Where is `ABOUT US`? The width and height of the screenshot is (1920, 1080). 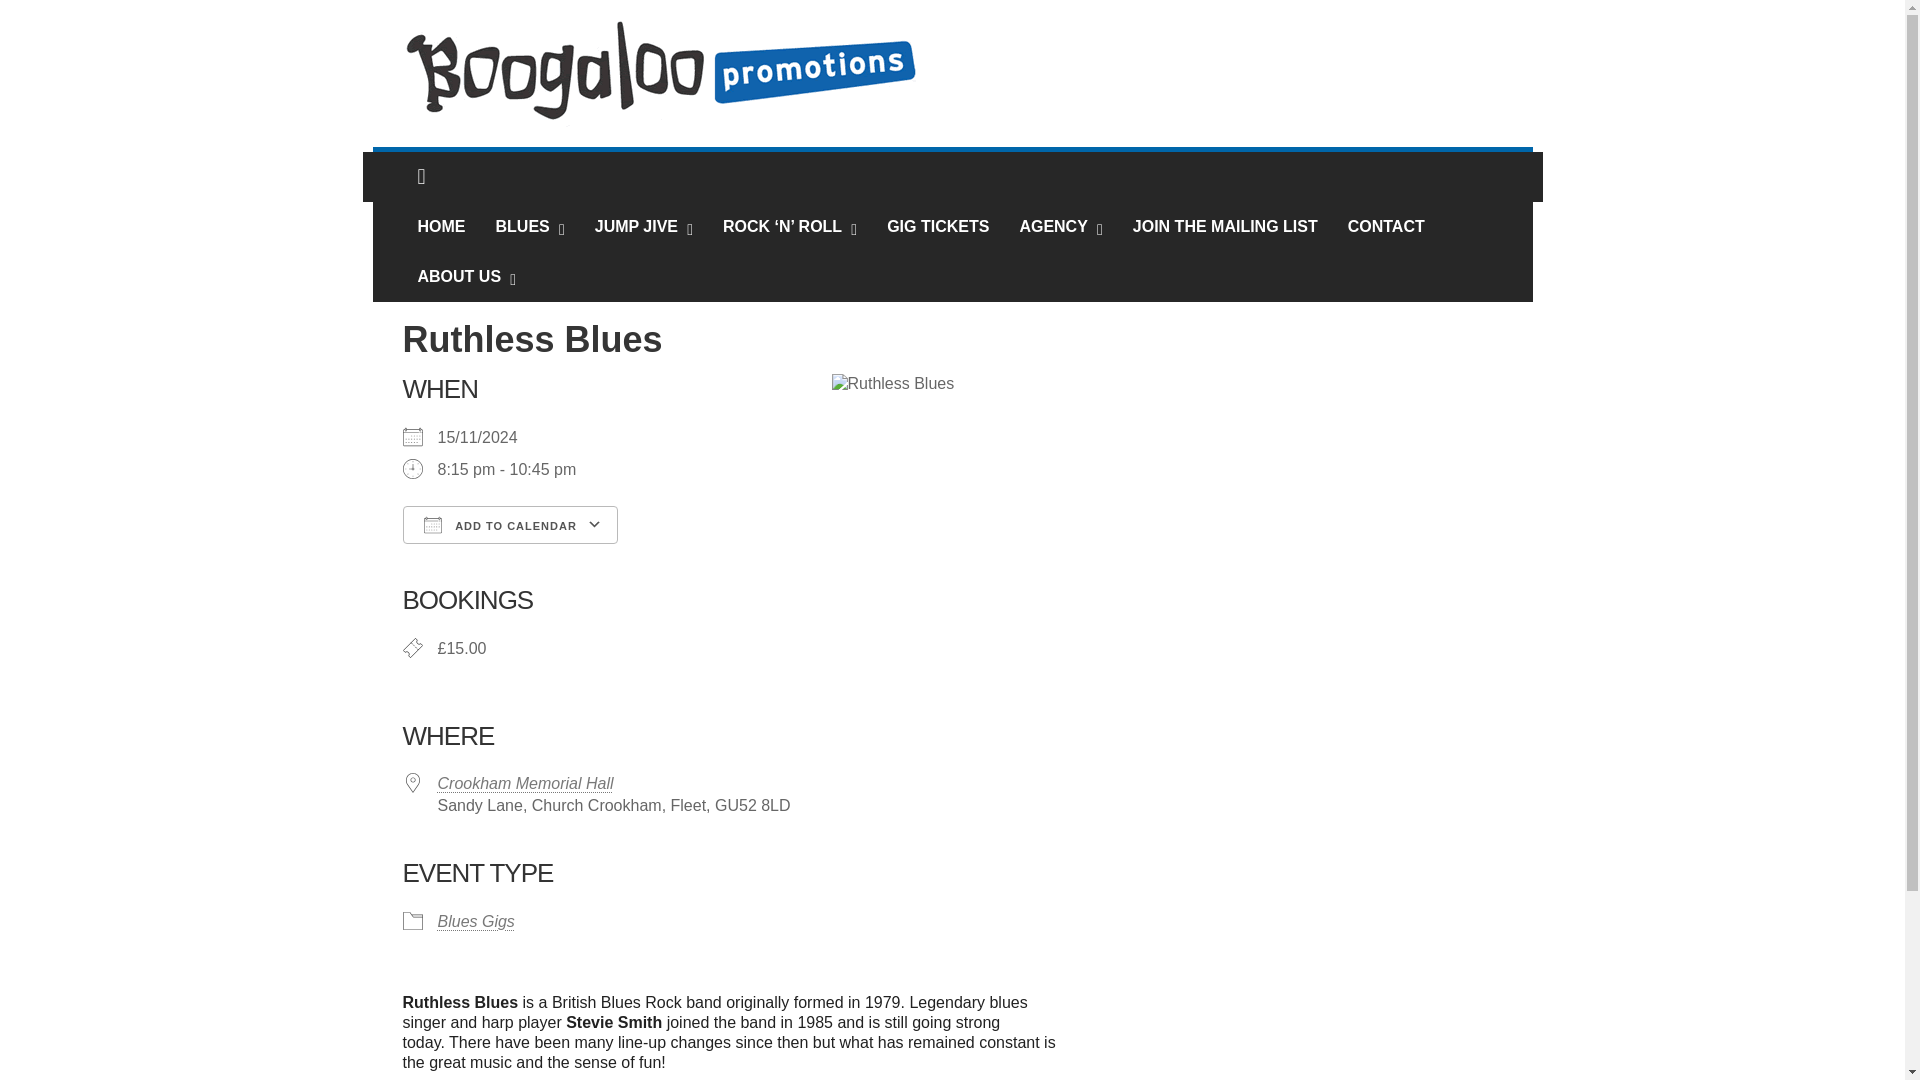 ABOUT US is located at coordinates (460, 276).